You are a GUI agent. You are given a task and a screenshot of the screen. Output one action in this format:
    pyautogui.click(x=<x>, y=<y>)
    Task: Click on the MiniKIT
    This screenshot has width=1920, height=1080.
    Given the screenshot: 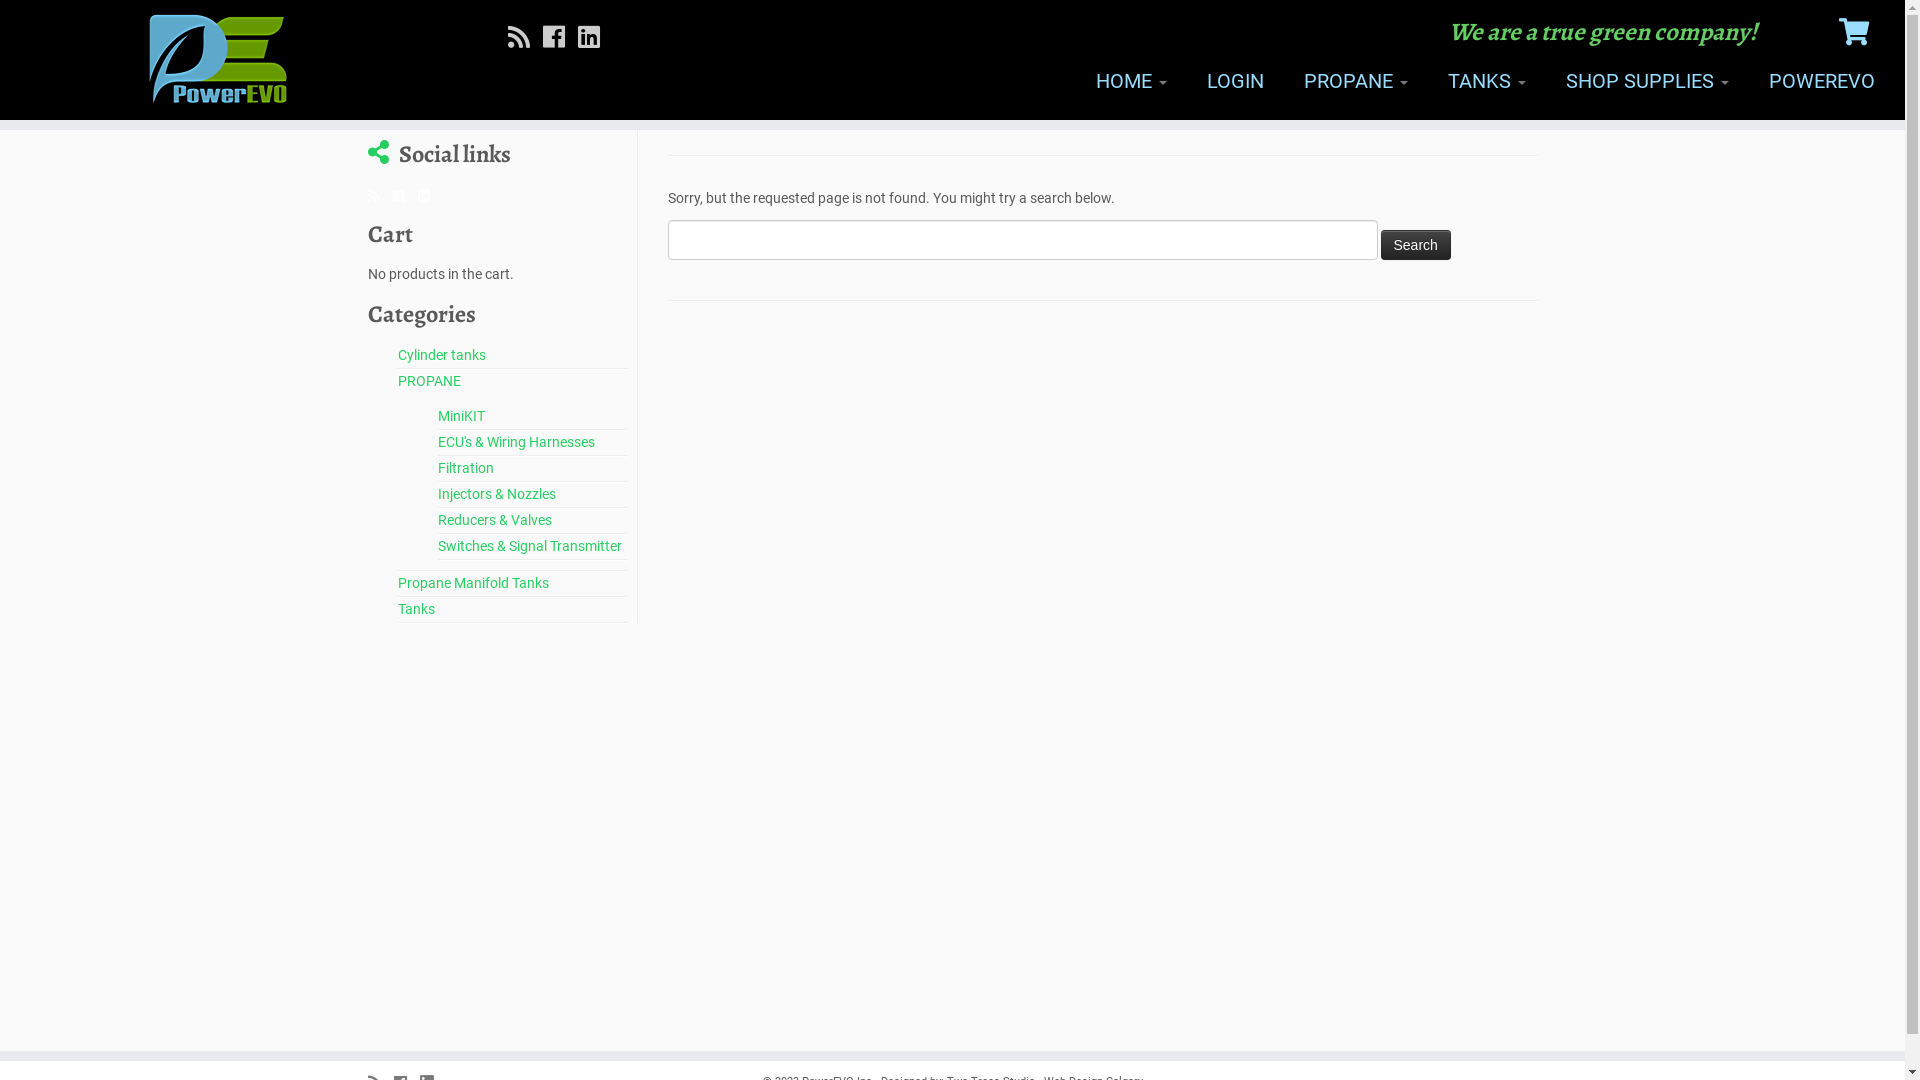 What is the action you would take?
    pyautogui.click(x=462, y=416)
    